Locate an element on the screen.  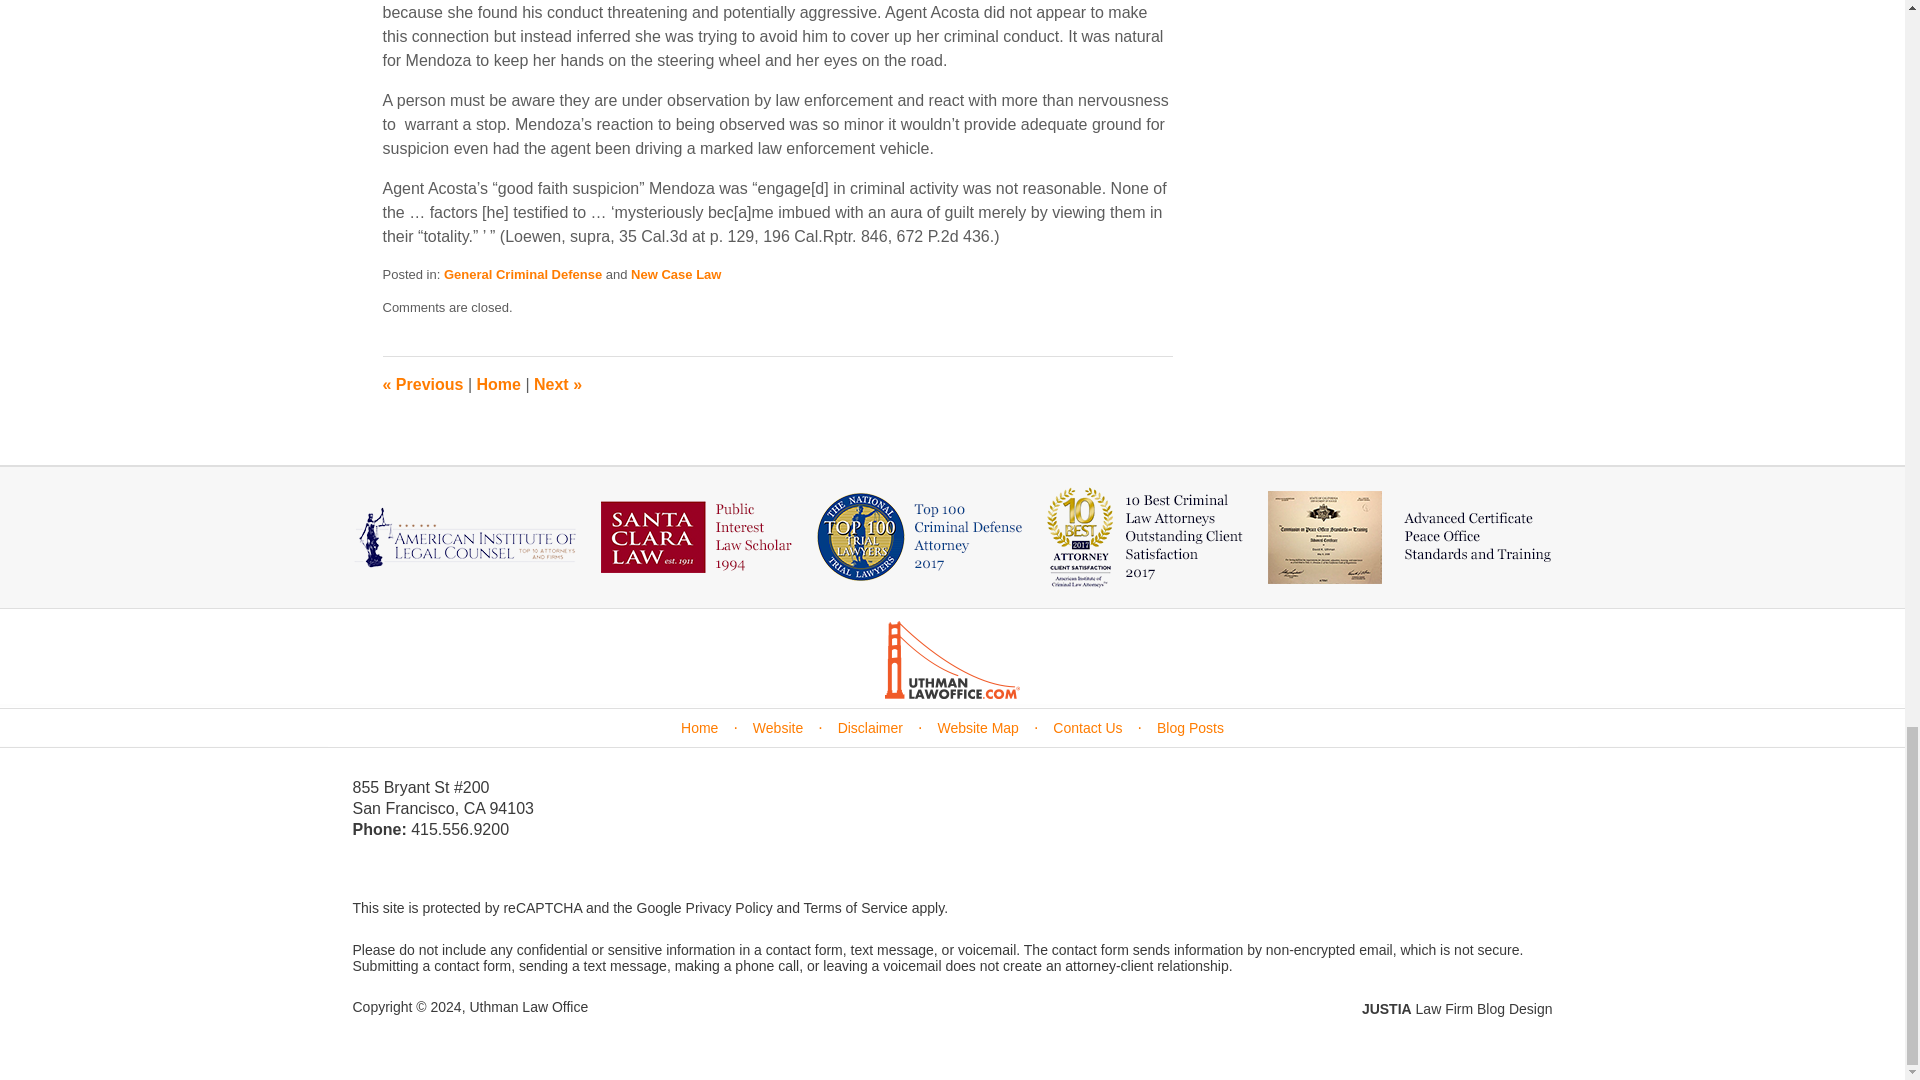
SB 1437 hearings in SF Superior Court Dept 25 is located at coordinates (422, 384).